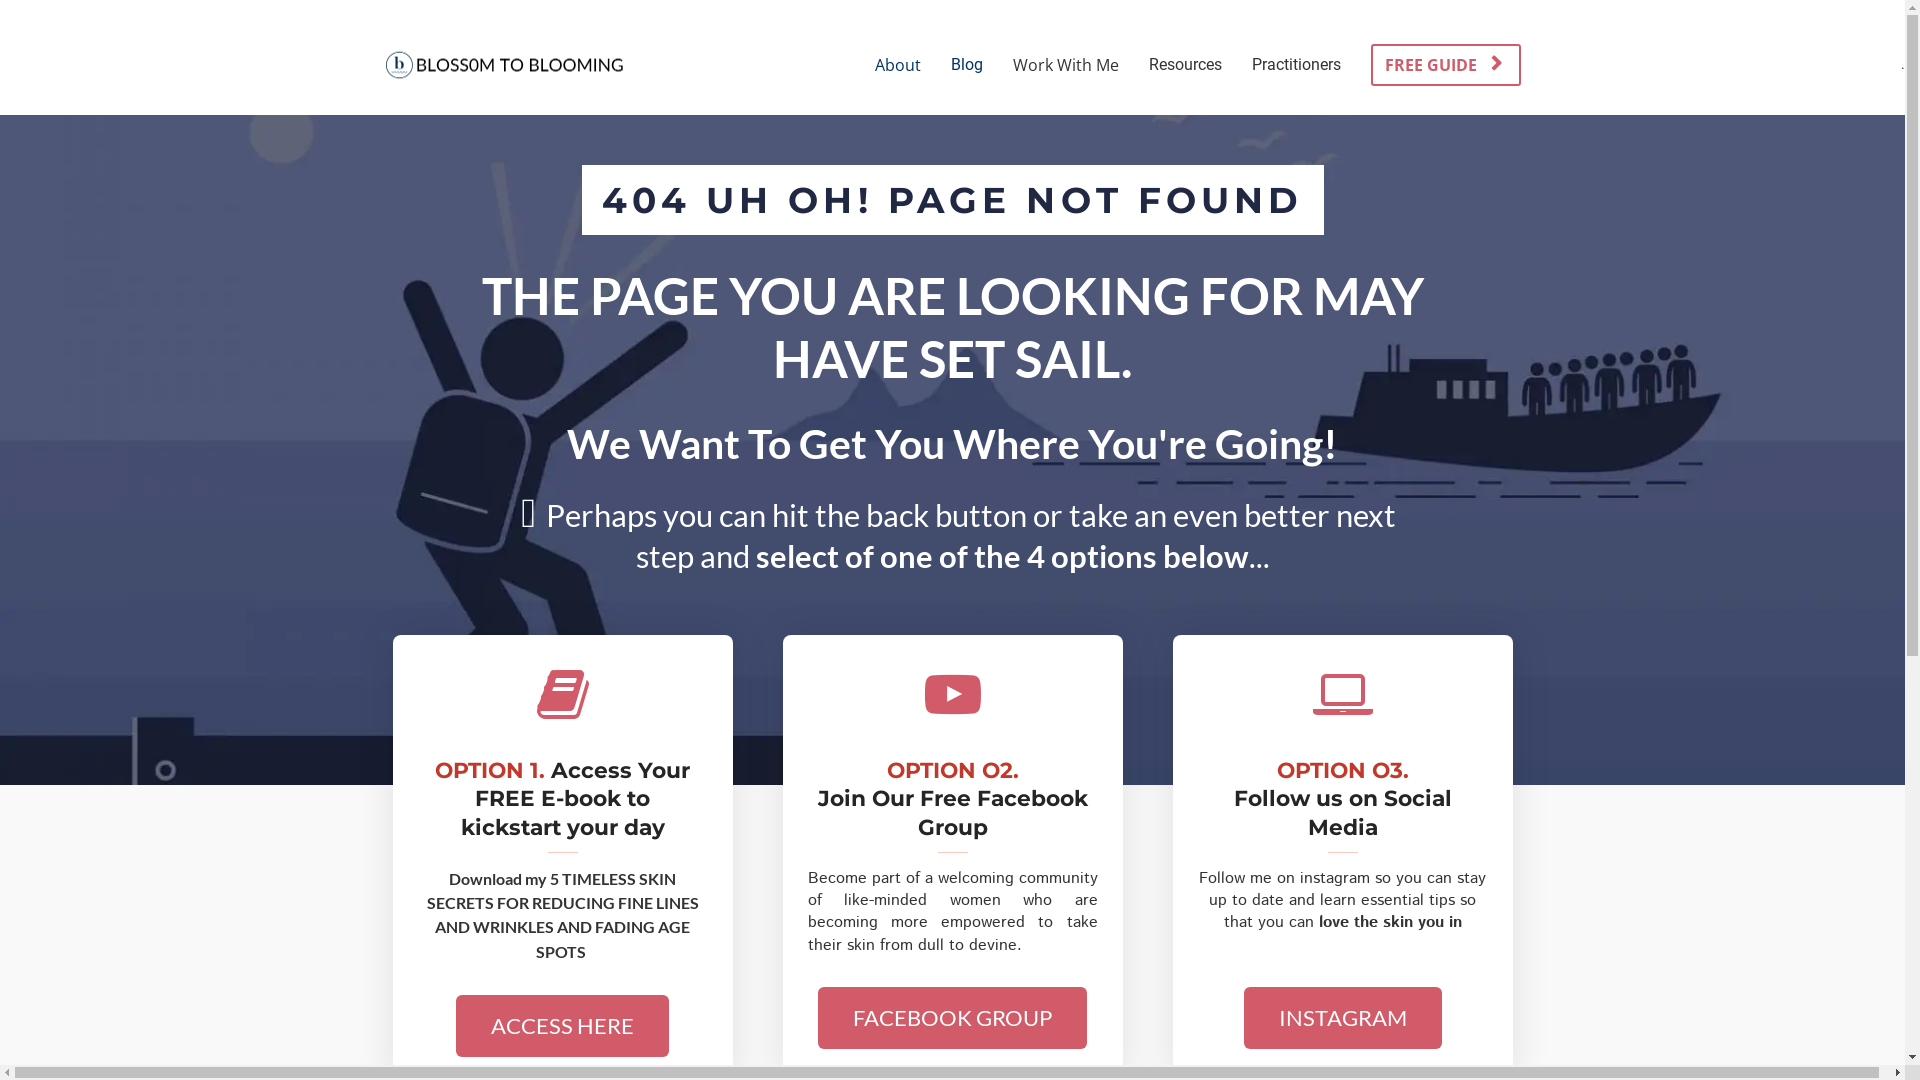 This screenshot has width=1920, height=1080. I want to click on Resources, so click(1186, 65).